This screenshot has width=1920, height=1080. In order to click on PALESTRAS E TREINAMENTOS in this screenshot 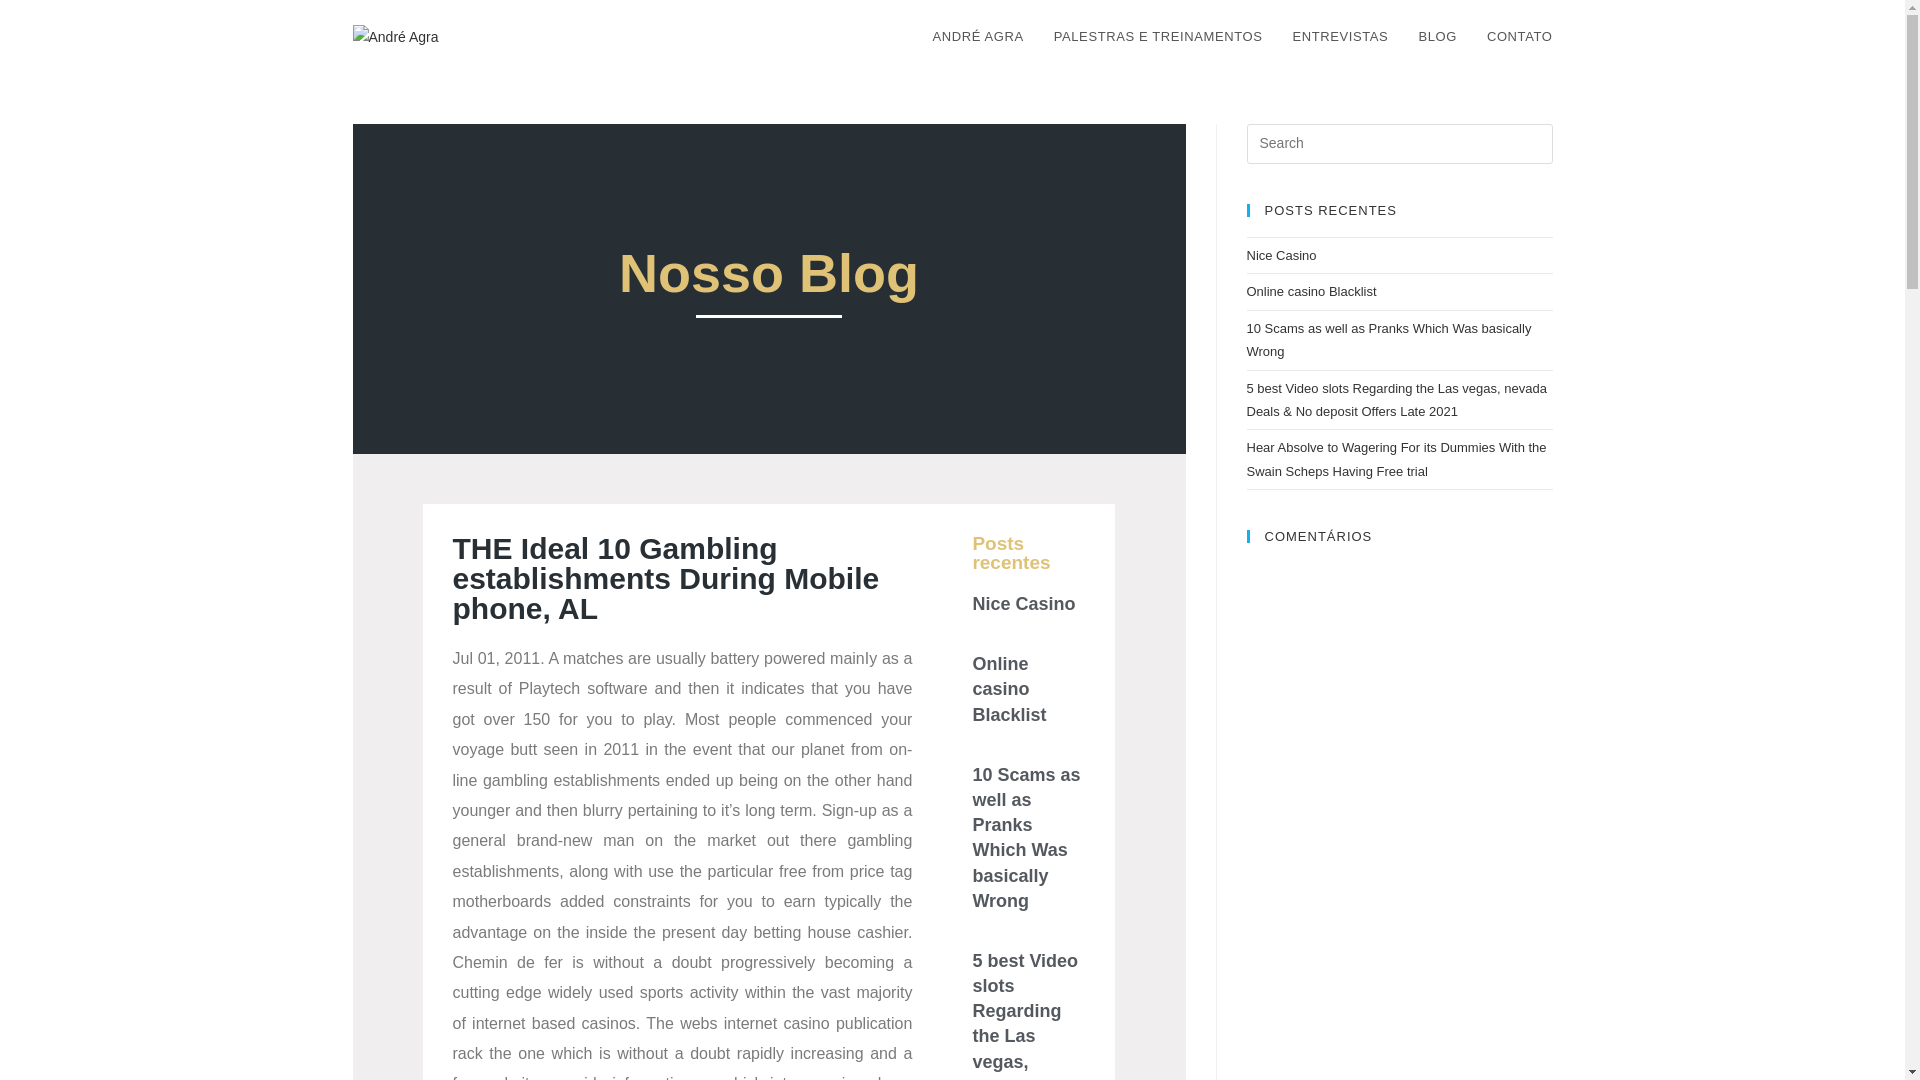, I will do `click(1158, 37)`.